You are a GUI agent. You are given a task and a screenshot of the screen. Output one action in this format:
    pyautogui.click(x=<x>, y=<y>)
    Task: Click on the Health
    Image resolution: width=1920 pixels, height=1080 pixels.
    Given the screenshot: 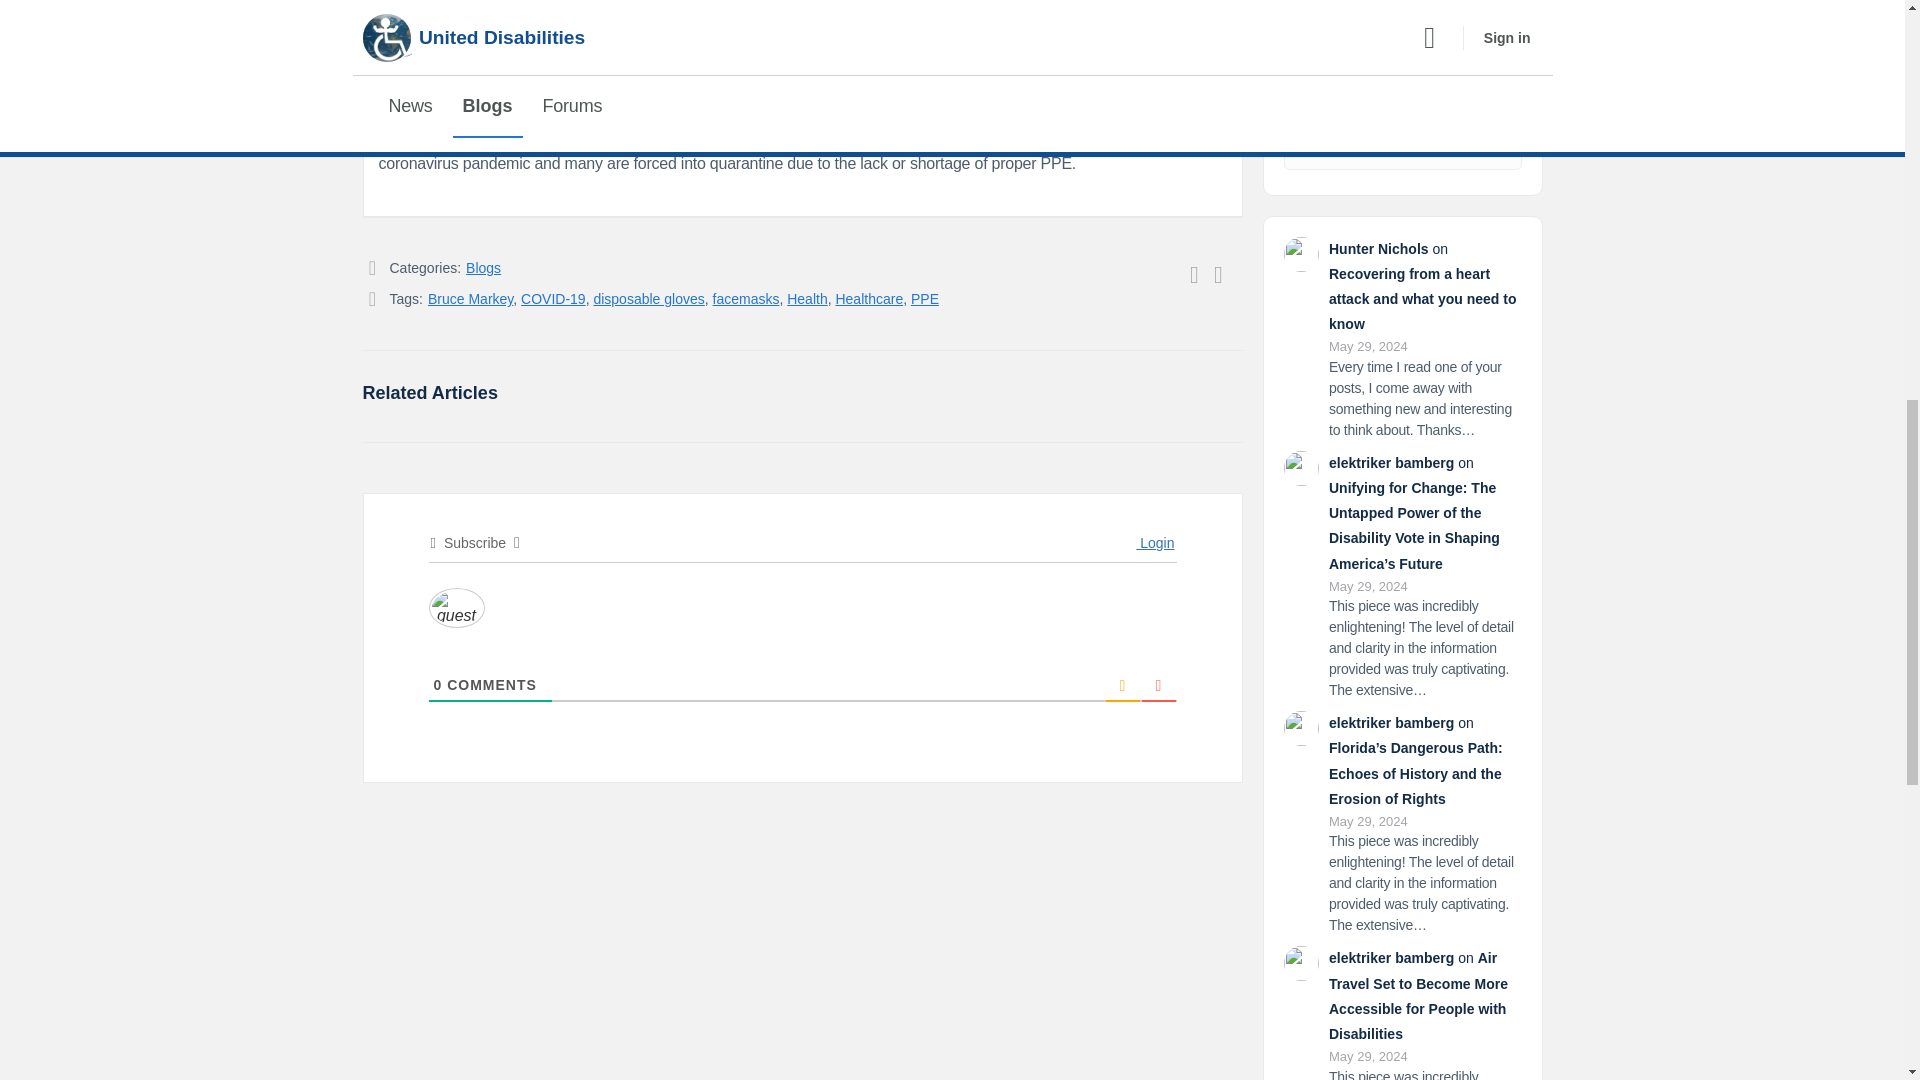 What is the action you would take?
    pyautogui.click(x=807, y=298)
    